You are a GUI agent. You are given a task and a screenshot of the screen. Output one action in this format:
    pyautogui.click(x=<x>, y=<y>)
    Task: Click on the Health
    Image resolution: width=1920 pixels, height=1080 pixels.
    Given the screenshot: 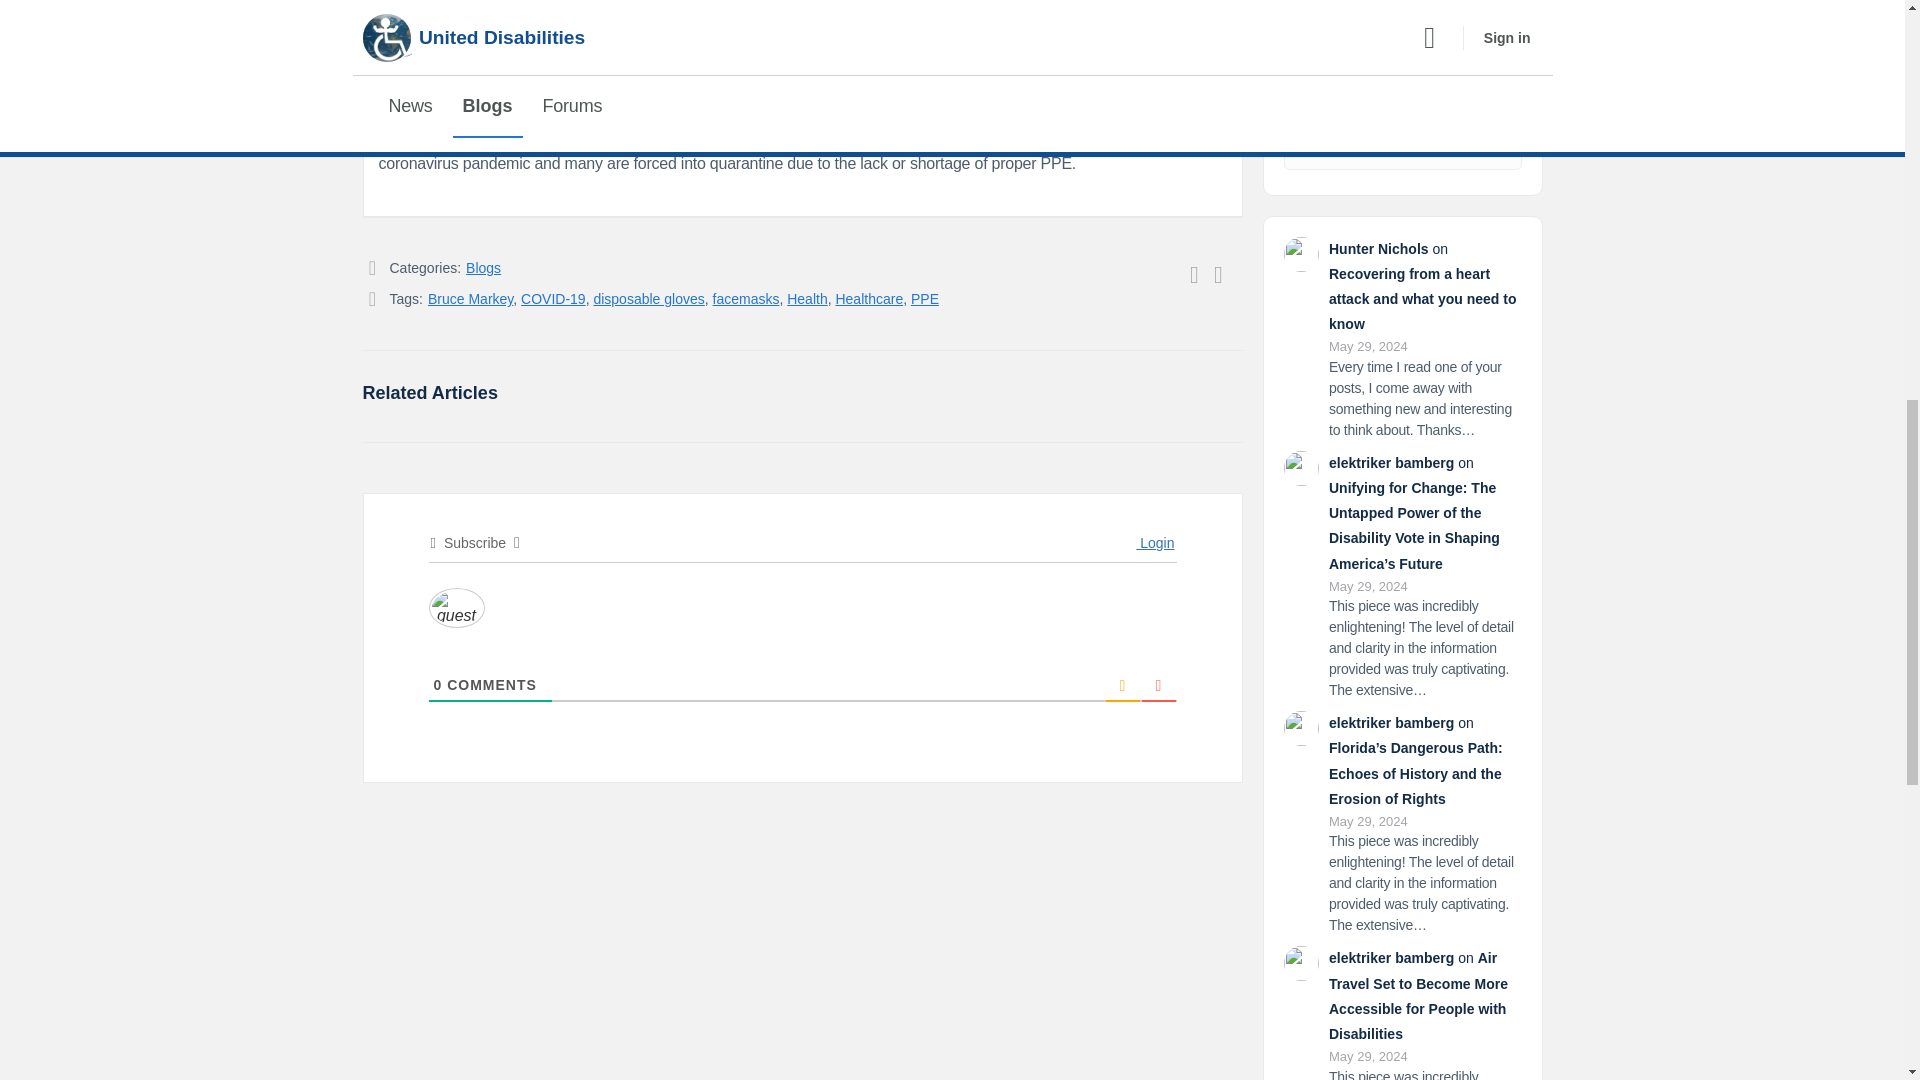 What is the action you would take?
    pyautogui.click(x=807, y=298)
    